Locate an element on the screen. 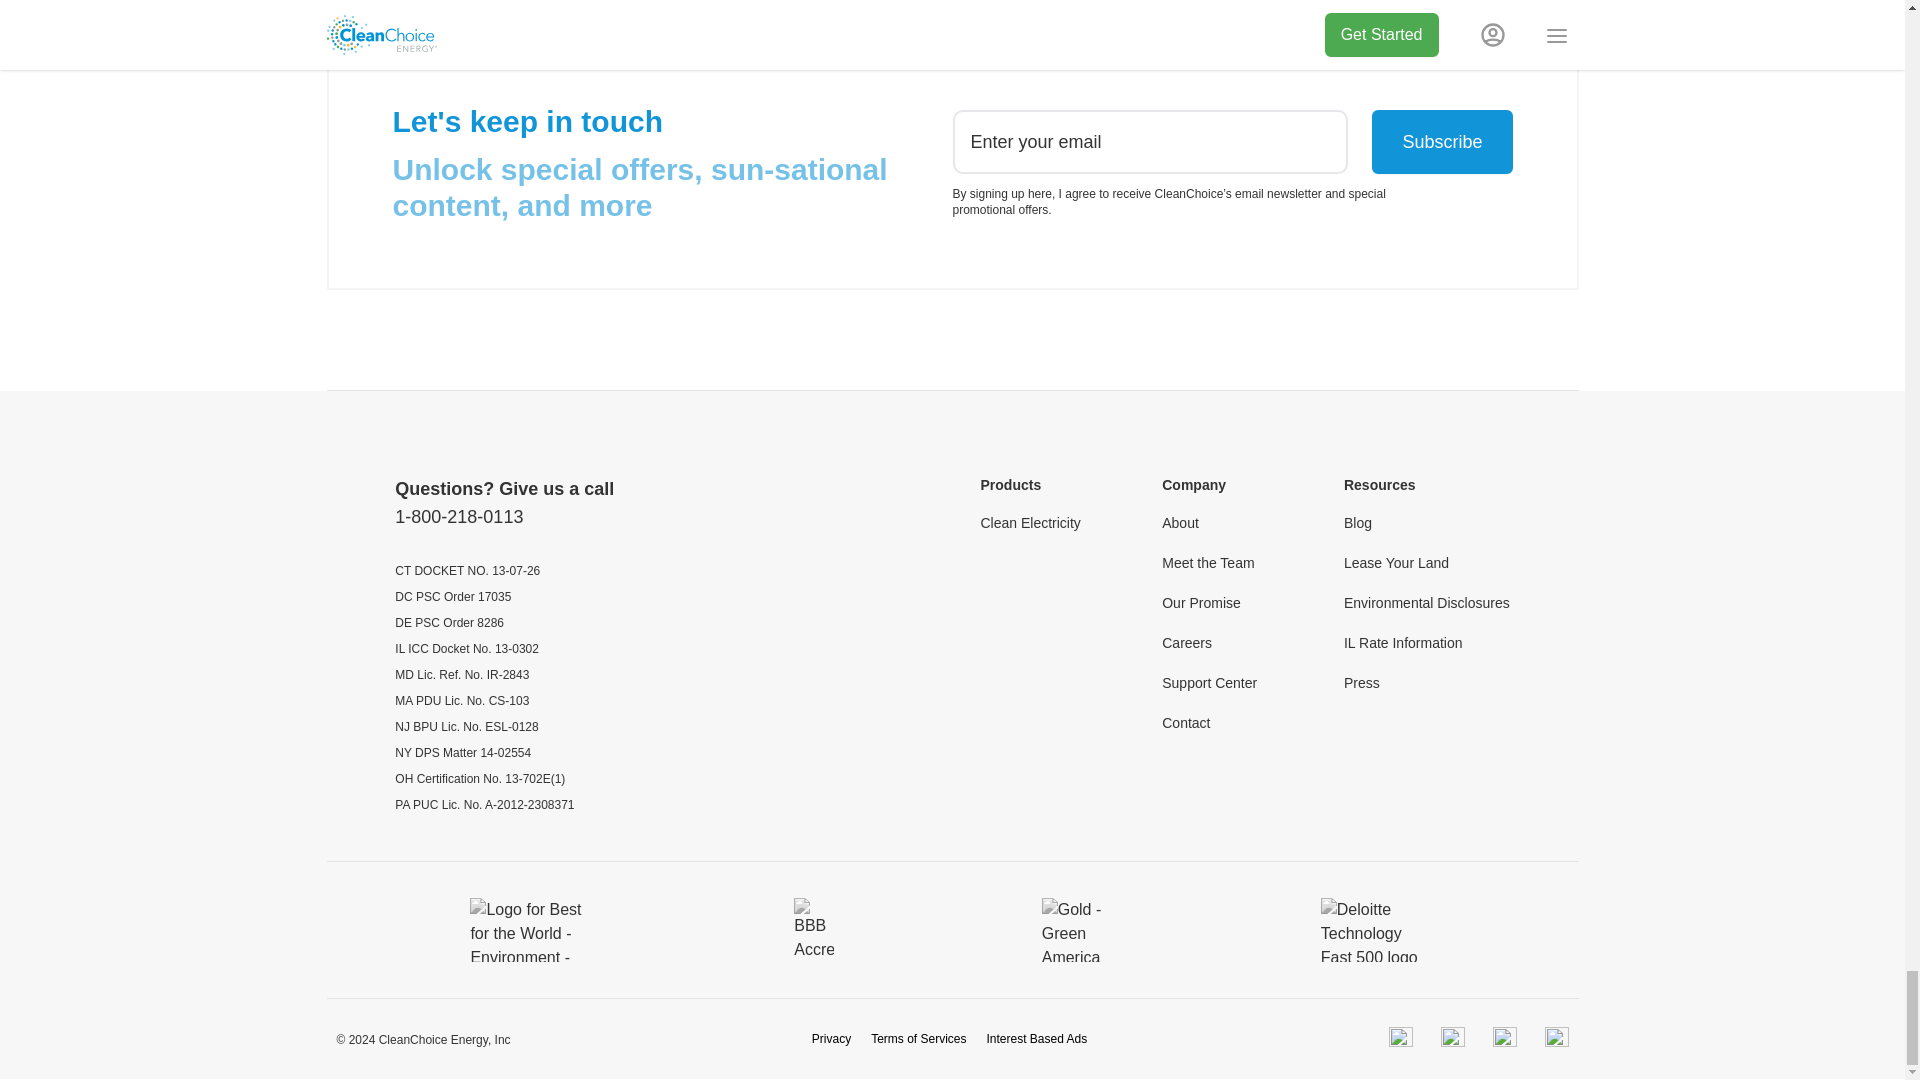 The image size is (1920, 1080). Careers is located at coordinates (1186, 642).